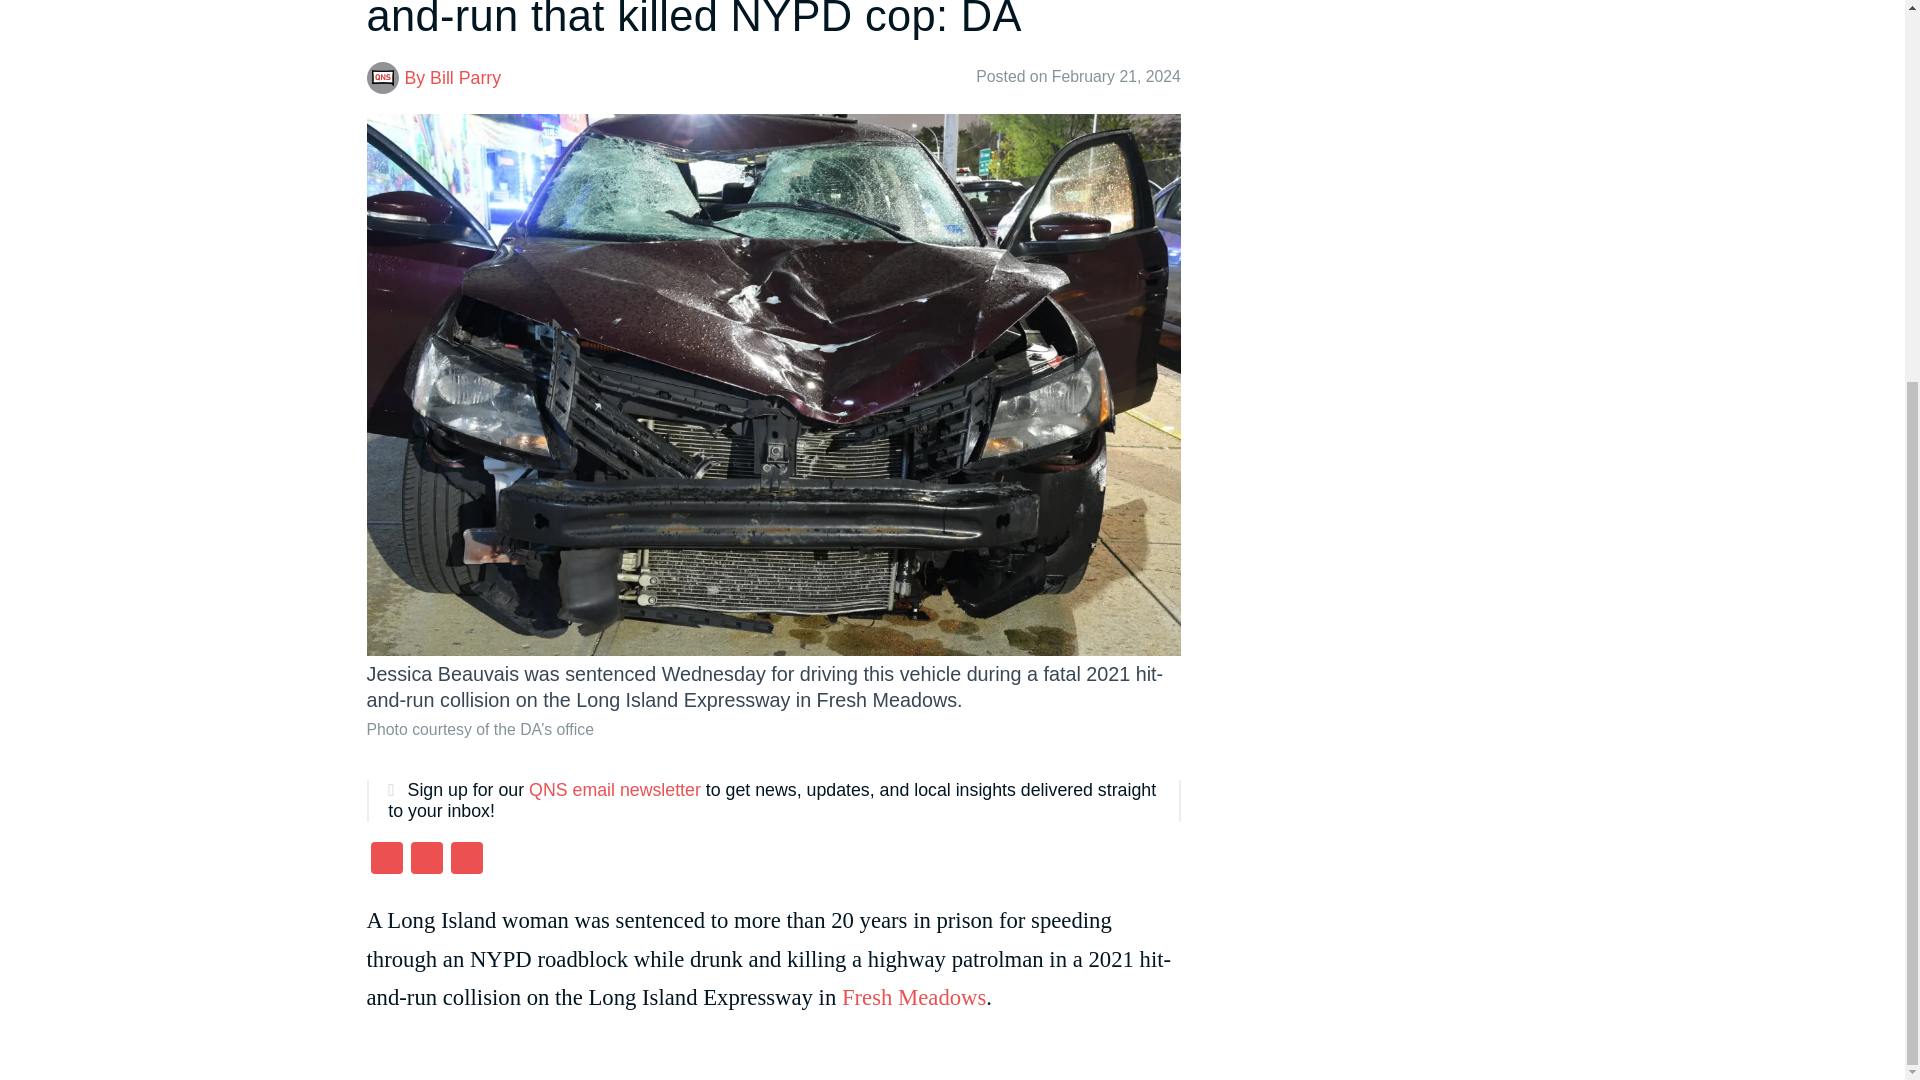 This screenshot has width=1920, height=1080. Describe the element at coordinates (466, 78) in the screenshot. I see `Posts by Bill Parry` at that location.